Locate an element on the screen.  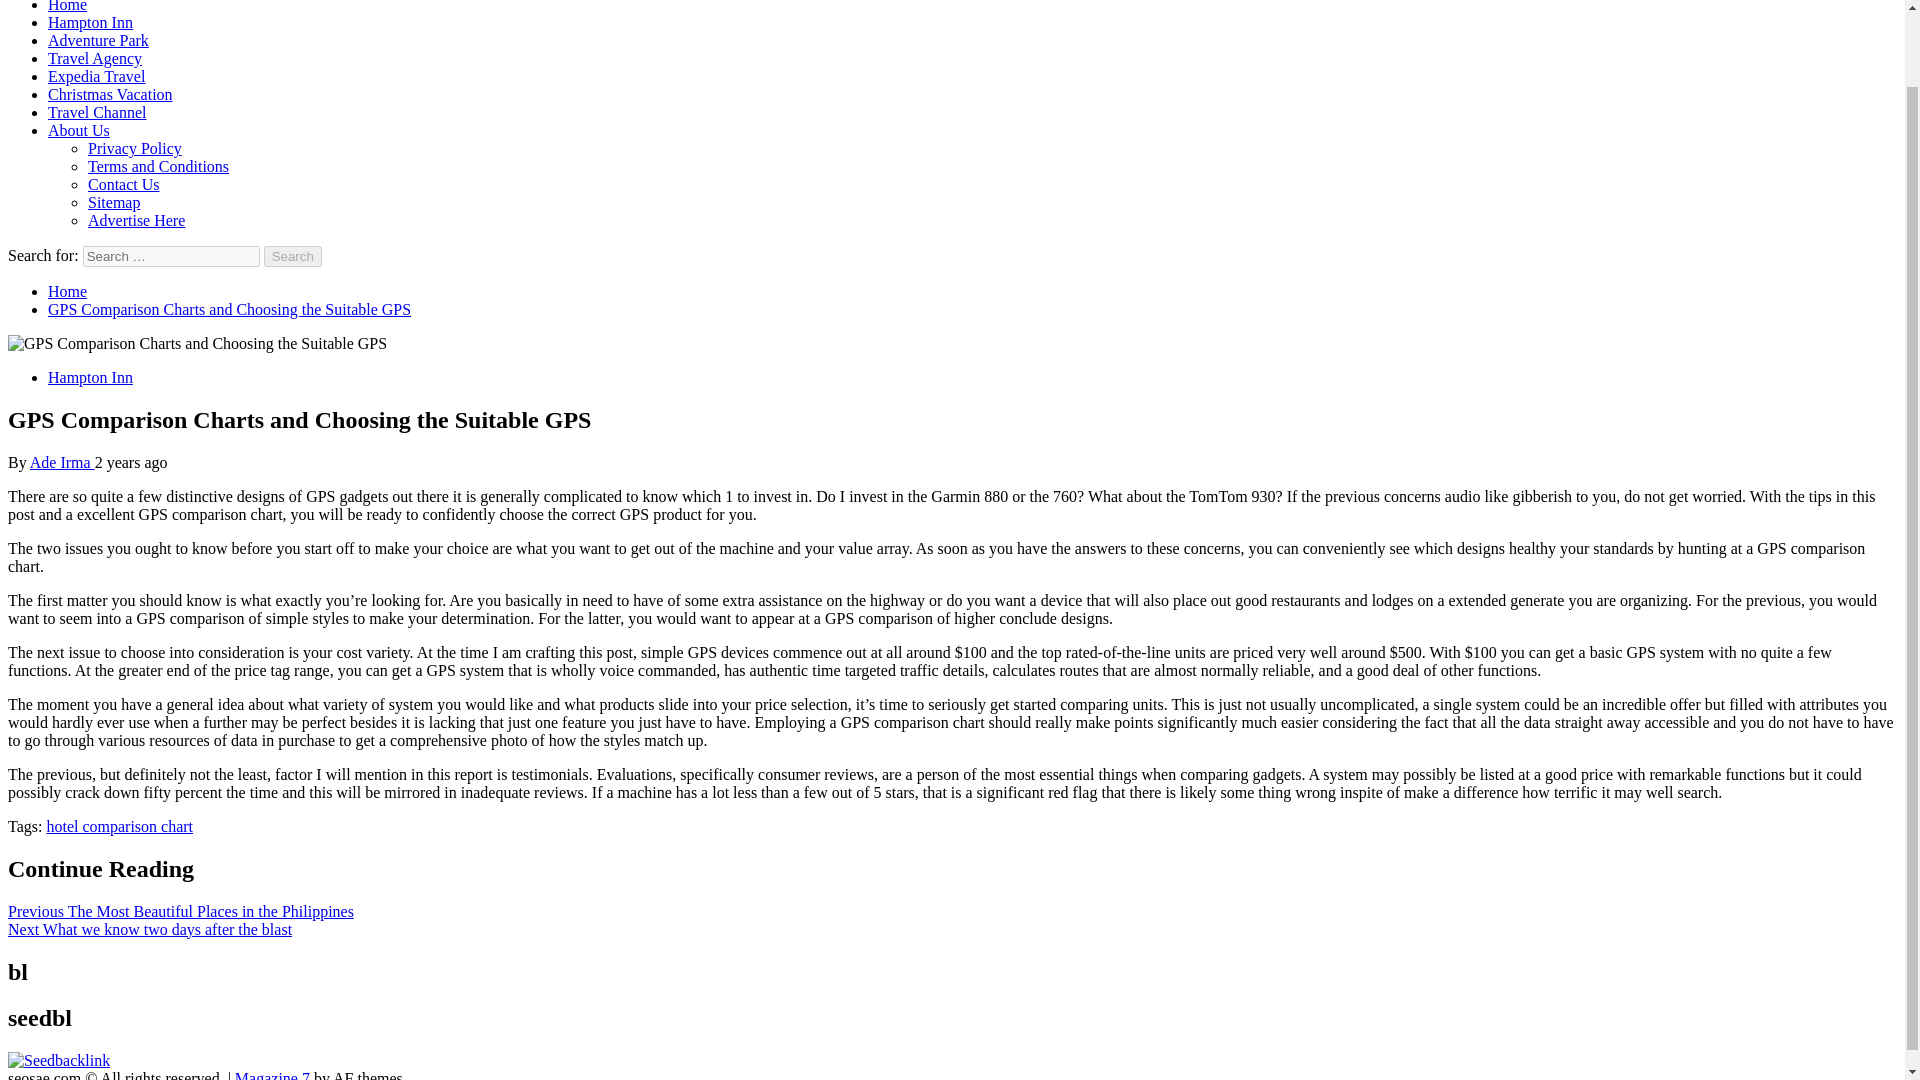
Travel Channel is located at coordinates (98, 112).